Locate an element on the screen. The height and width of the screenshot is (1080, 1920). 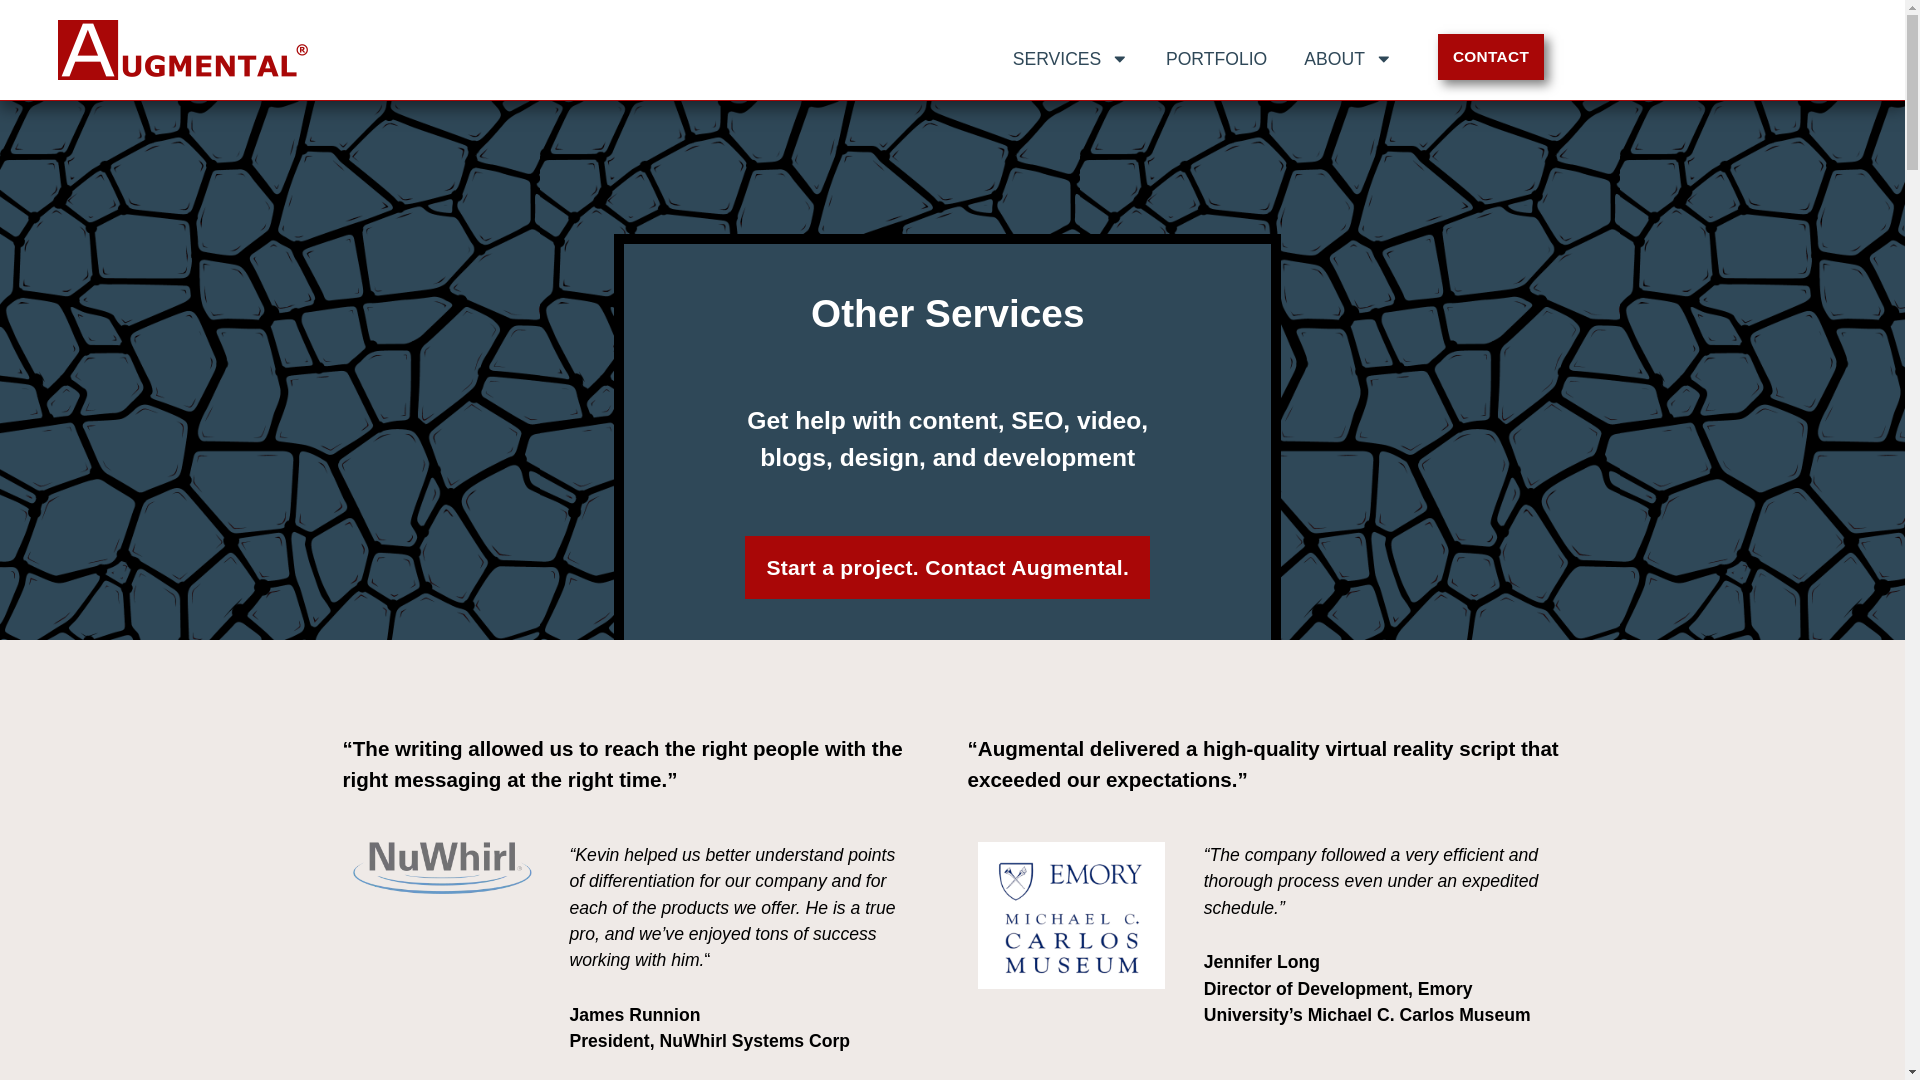
SERVICES is located at coordinates (1070, 58).